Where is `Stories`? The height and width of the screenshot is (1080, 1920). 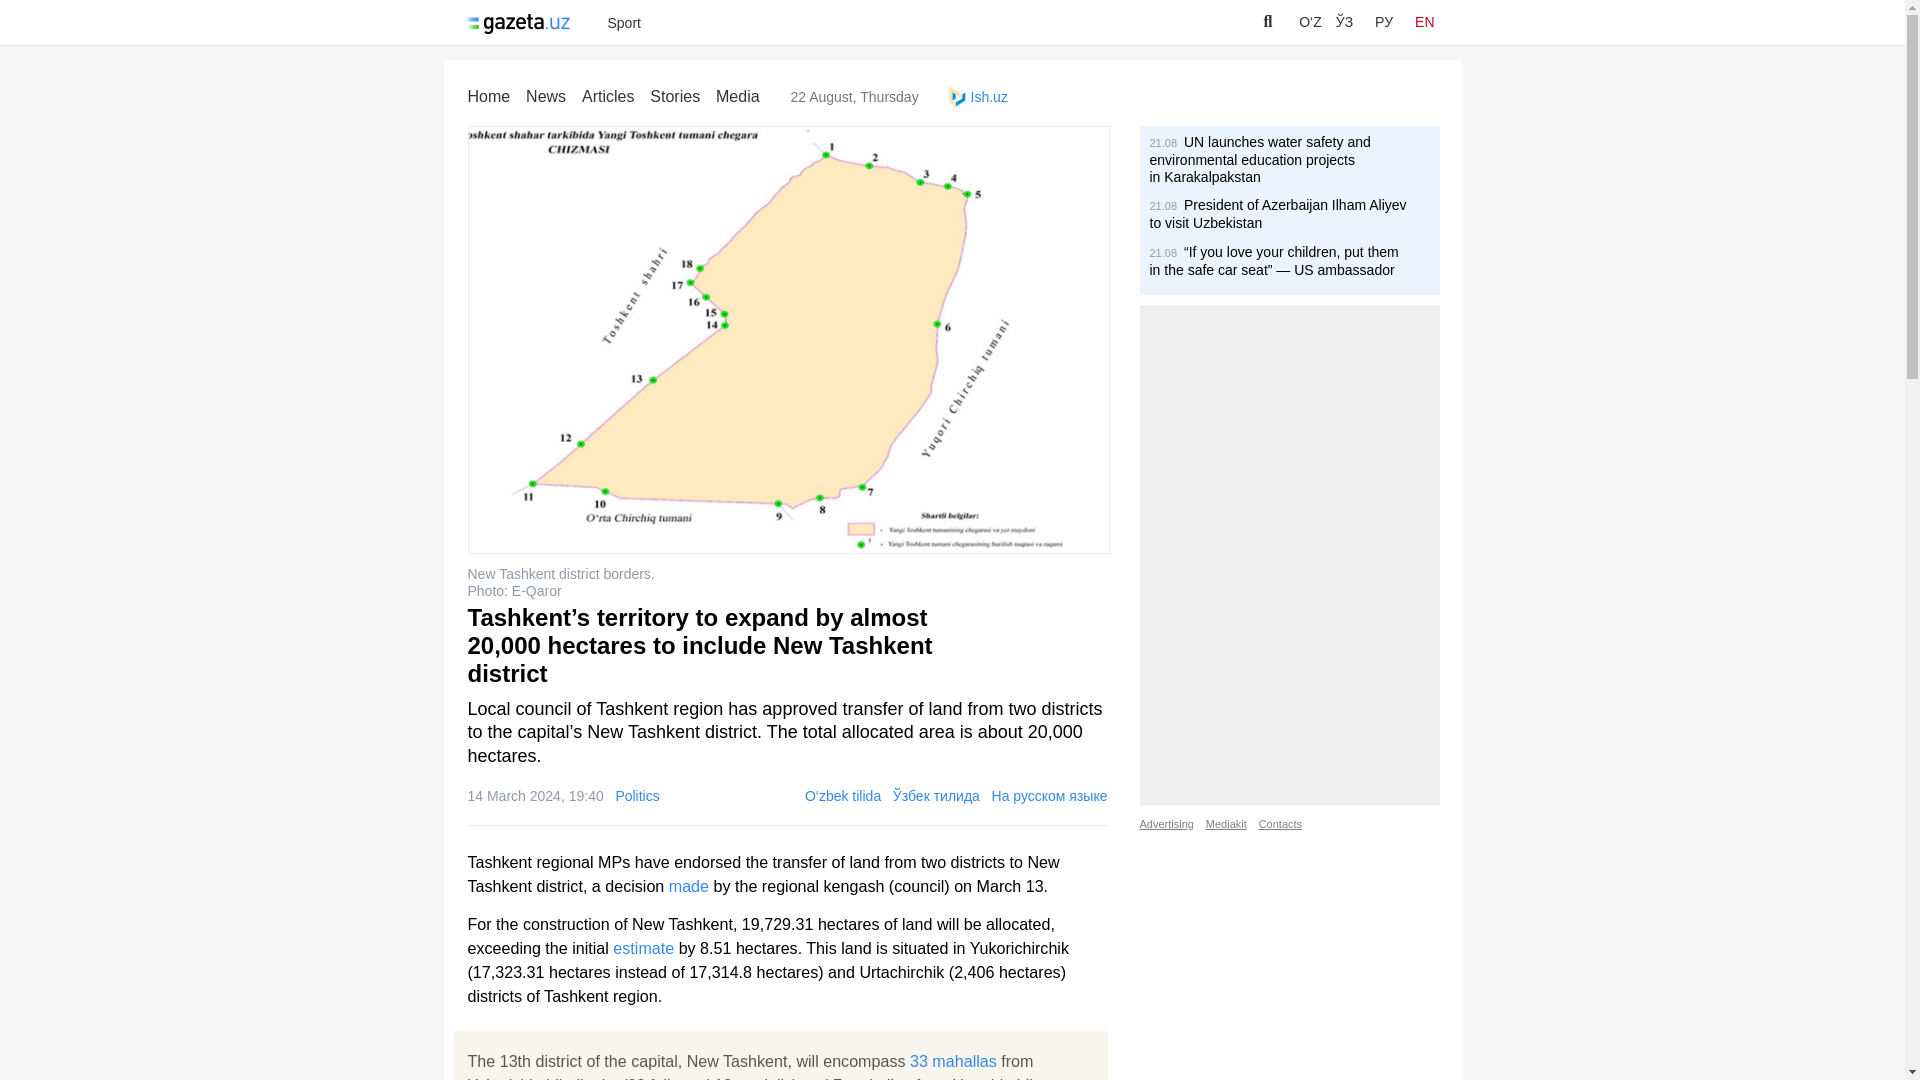 Stories is located at coordinates (675, 96).